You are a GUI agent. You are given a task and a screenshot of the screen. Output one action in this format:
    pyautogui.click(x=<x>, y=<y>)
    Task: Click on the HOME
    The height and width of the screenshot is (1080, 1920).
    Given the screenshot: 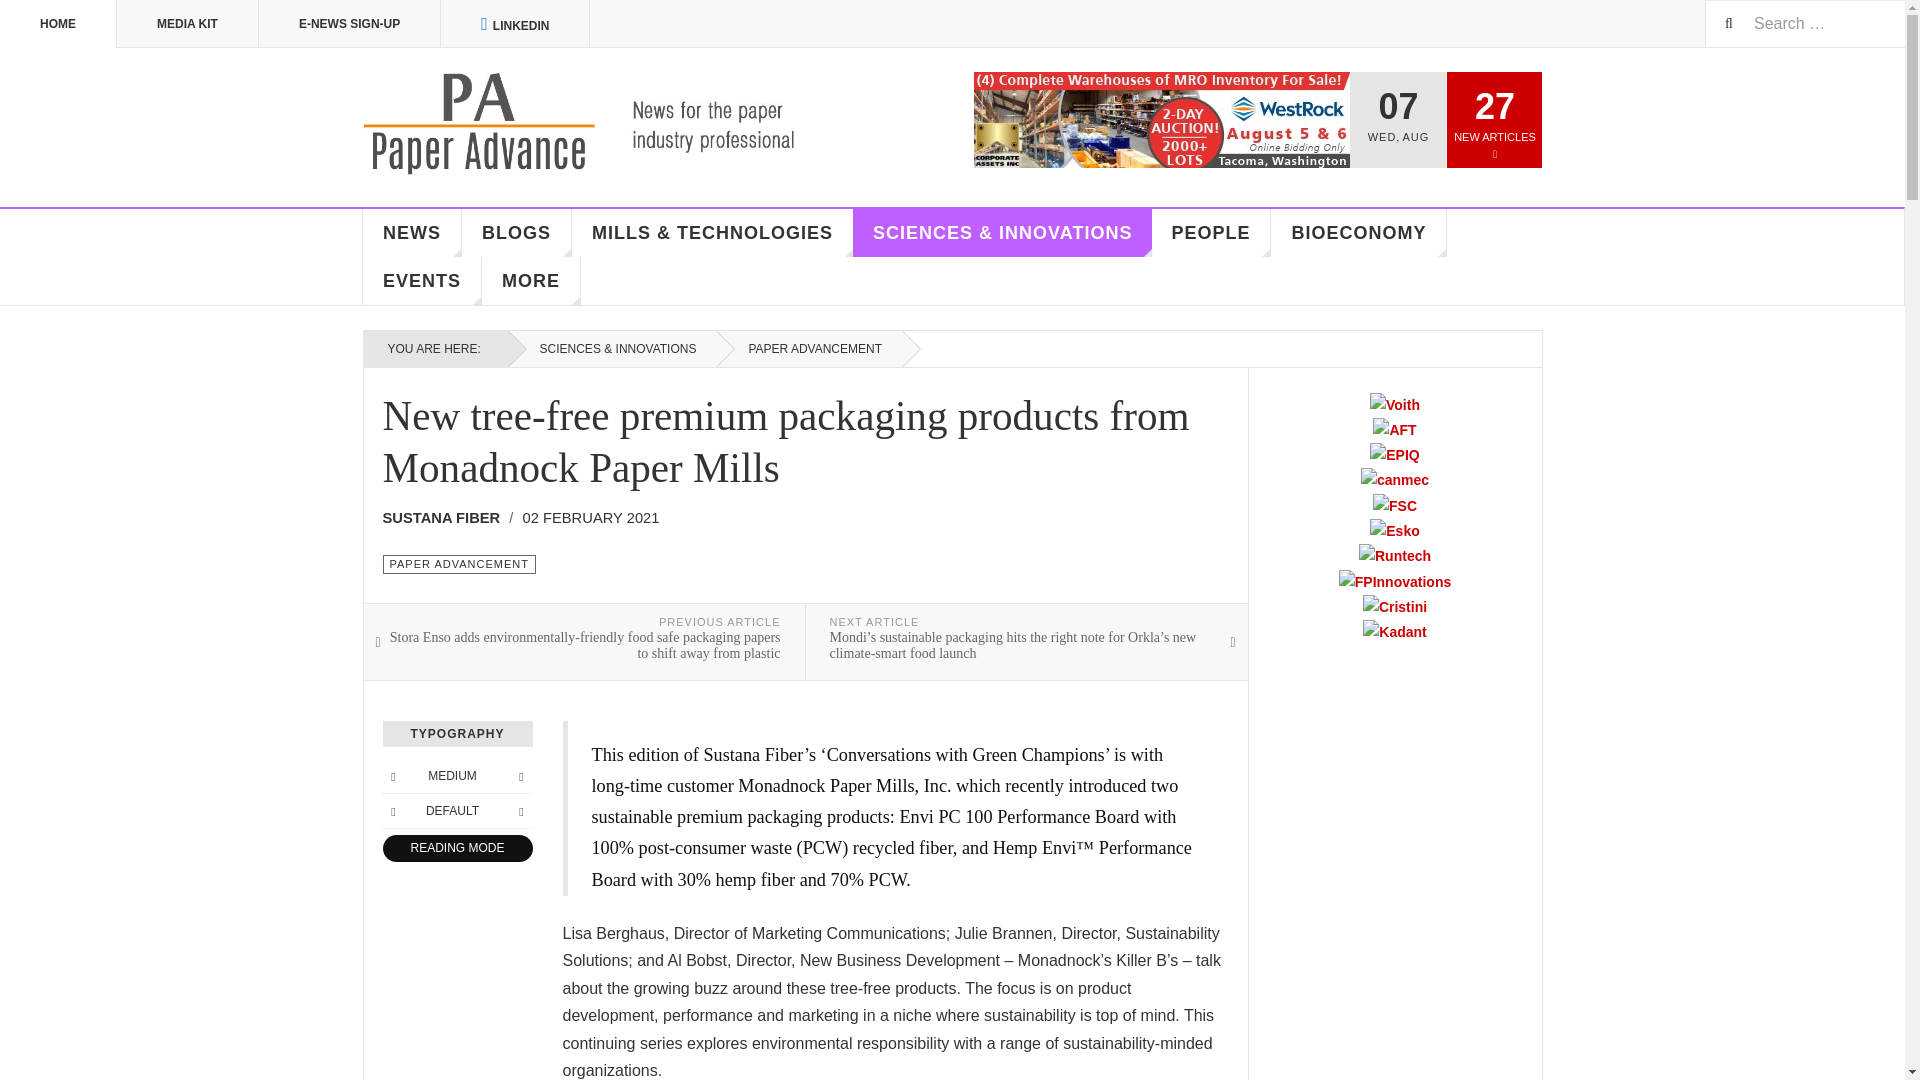 What is the action you would take?
    pyautogui.click(x=58, y=24)
    